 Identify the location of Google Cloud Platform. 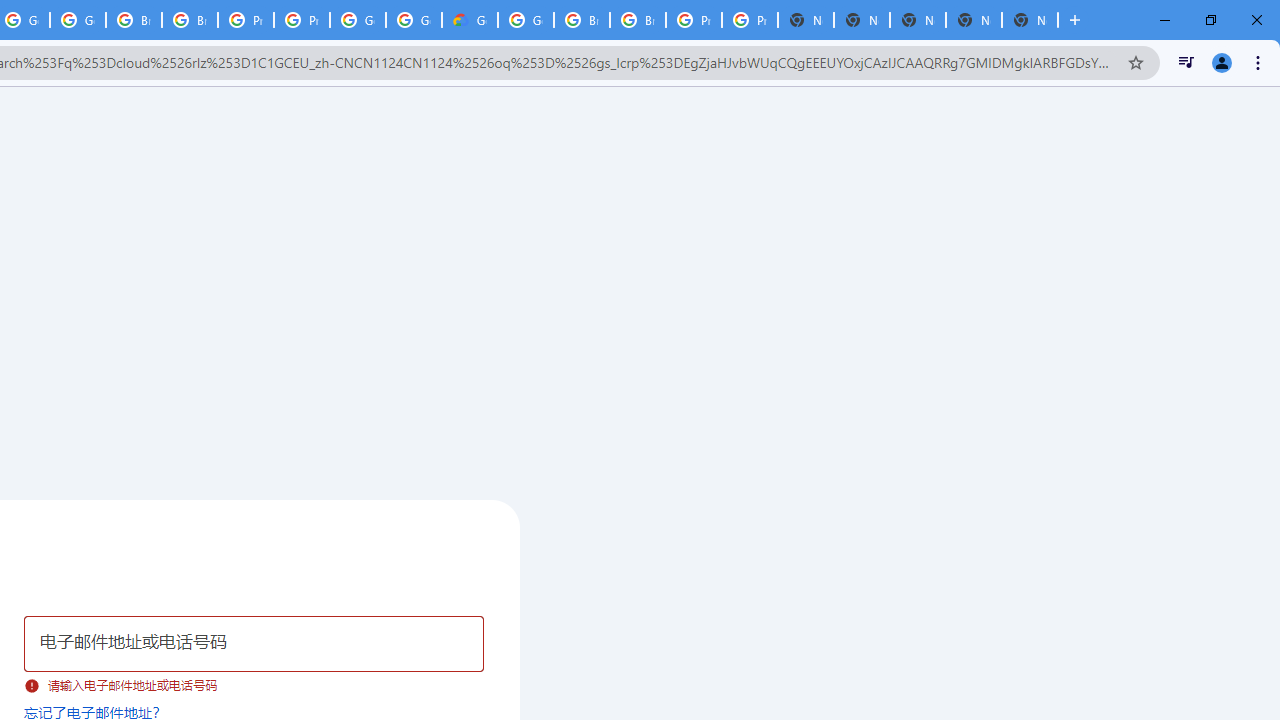
(526, 20).